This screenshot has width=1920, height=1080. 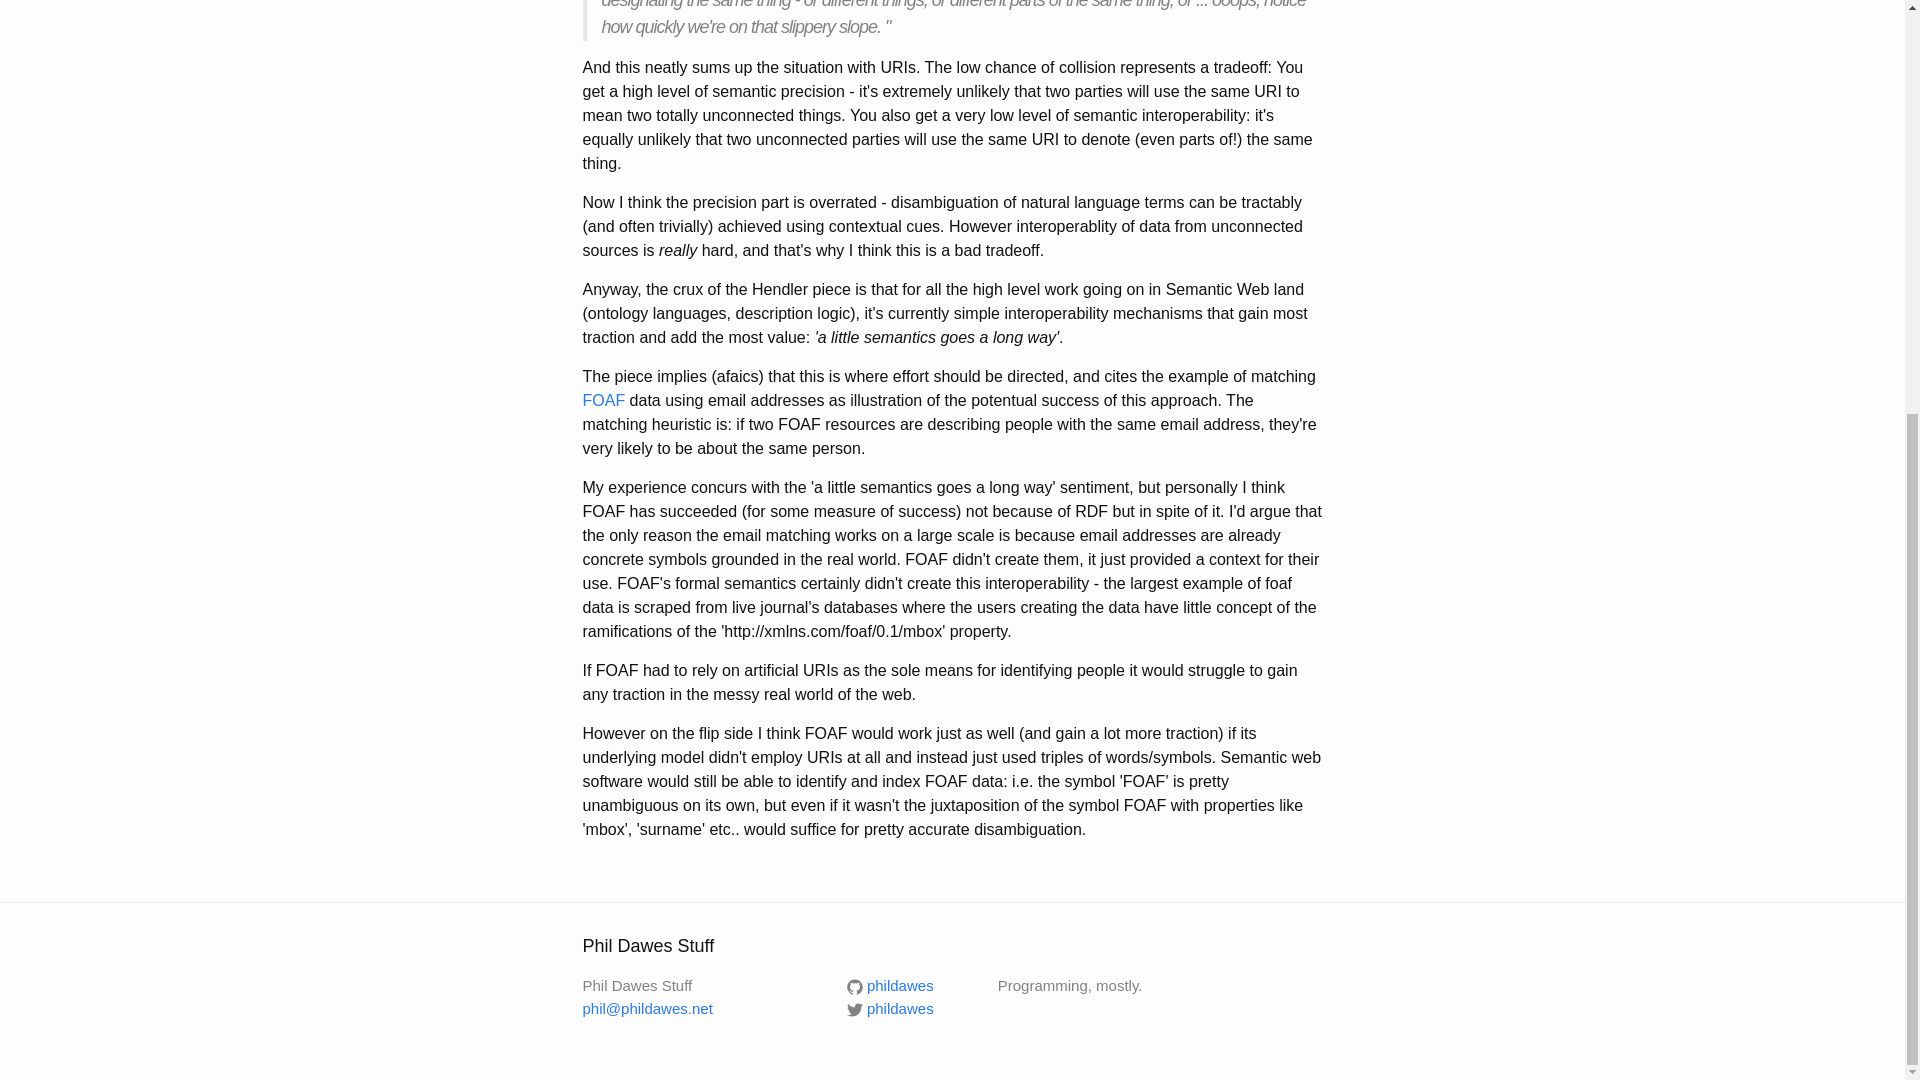 What do you see at coordinates (890, 985) in the screenshot?
I see `phildawes` at bounding box center [890, 985].